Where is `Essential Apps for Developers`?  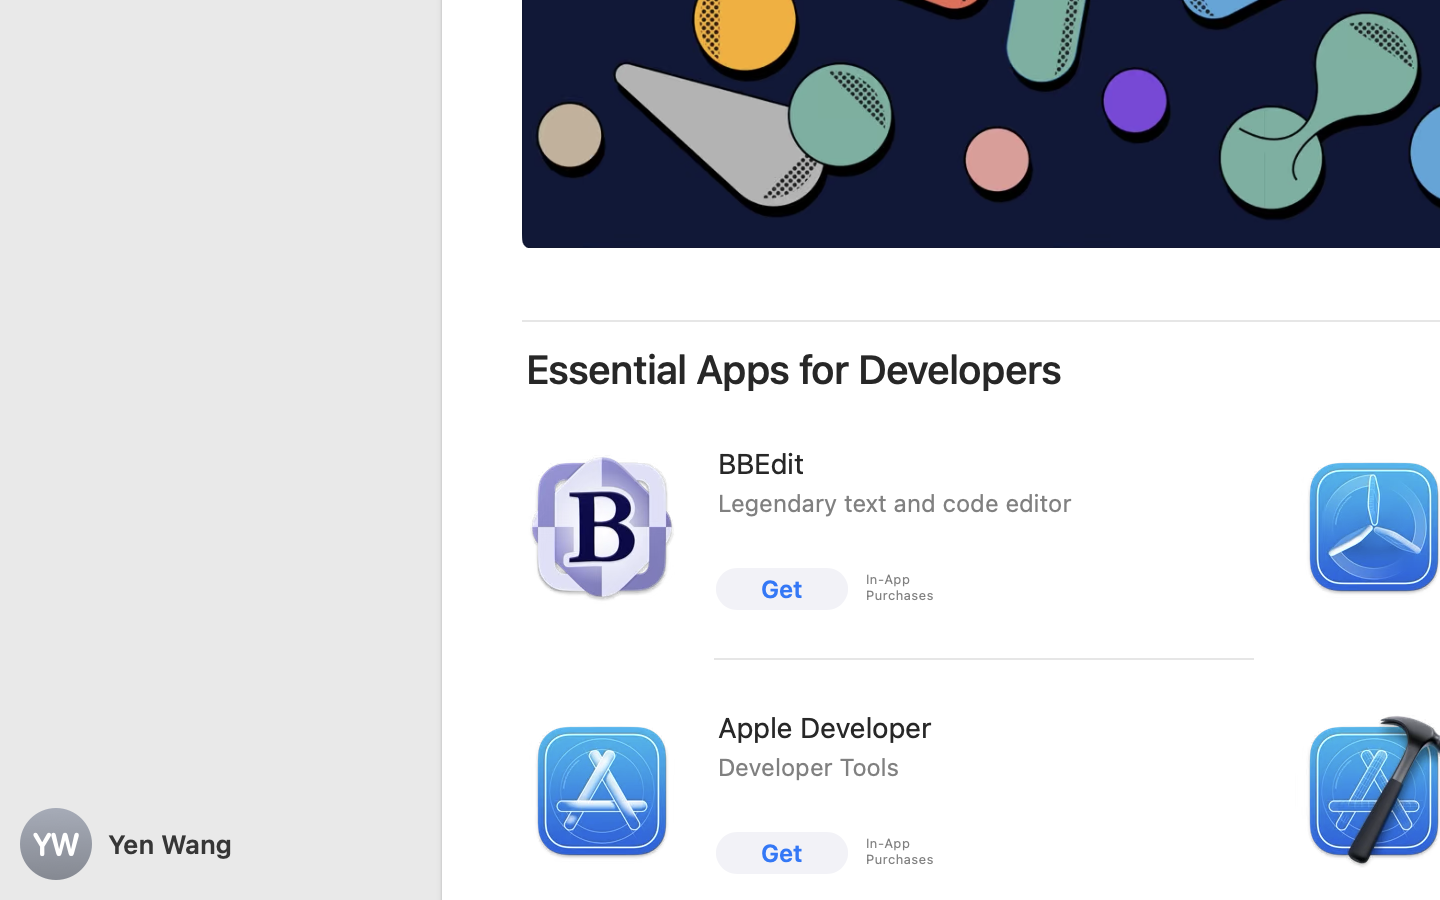
Essential Apps for Developers is located at coordinates (794, 370).